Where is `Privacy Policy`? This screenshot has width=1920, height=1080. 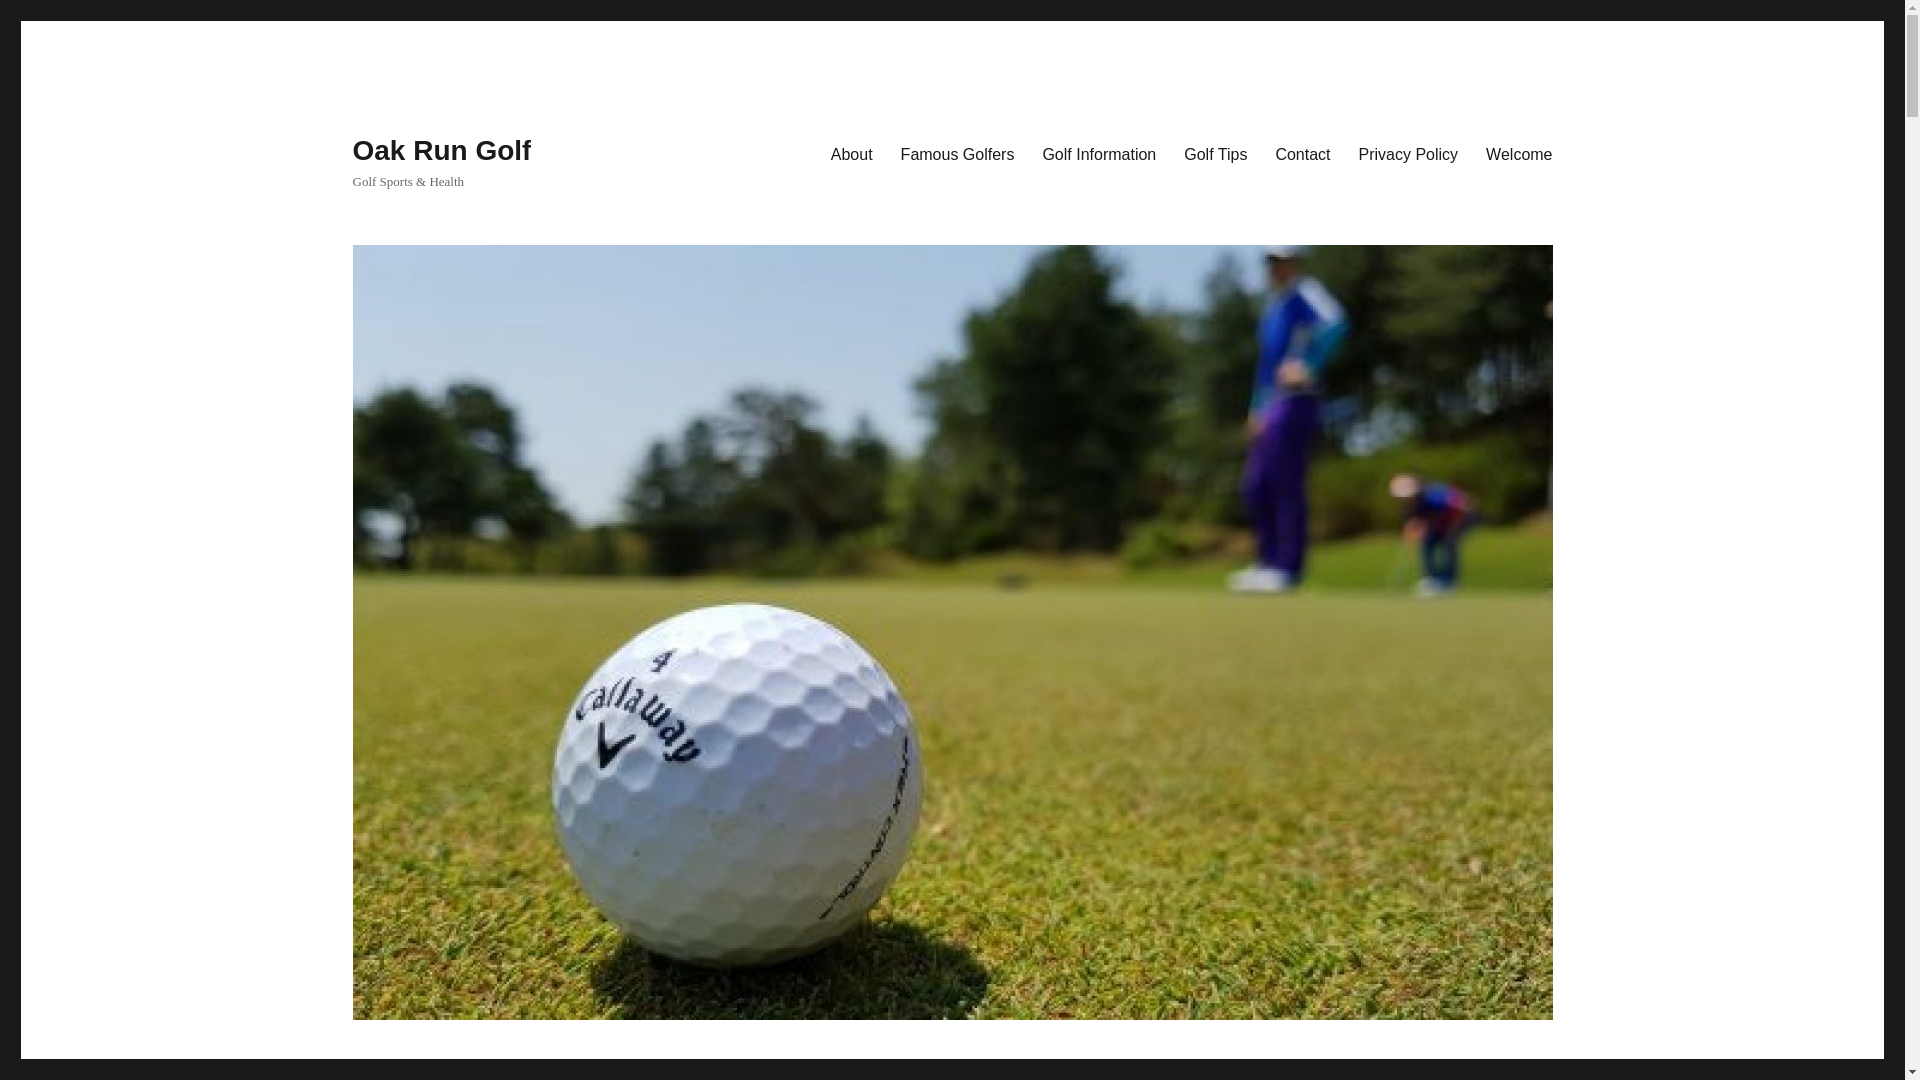
Privacy Policy is located at coordinates (1408, 153).